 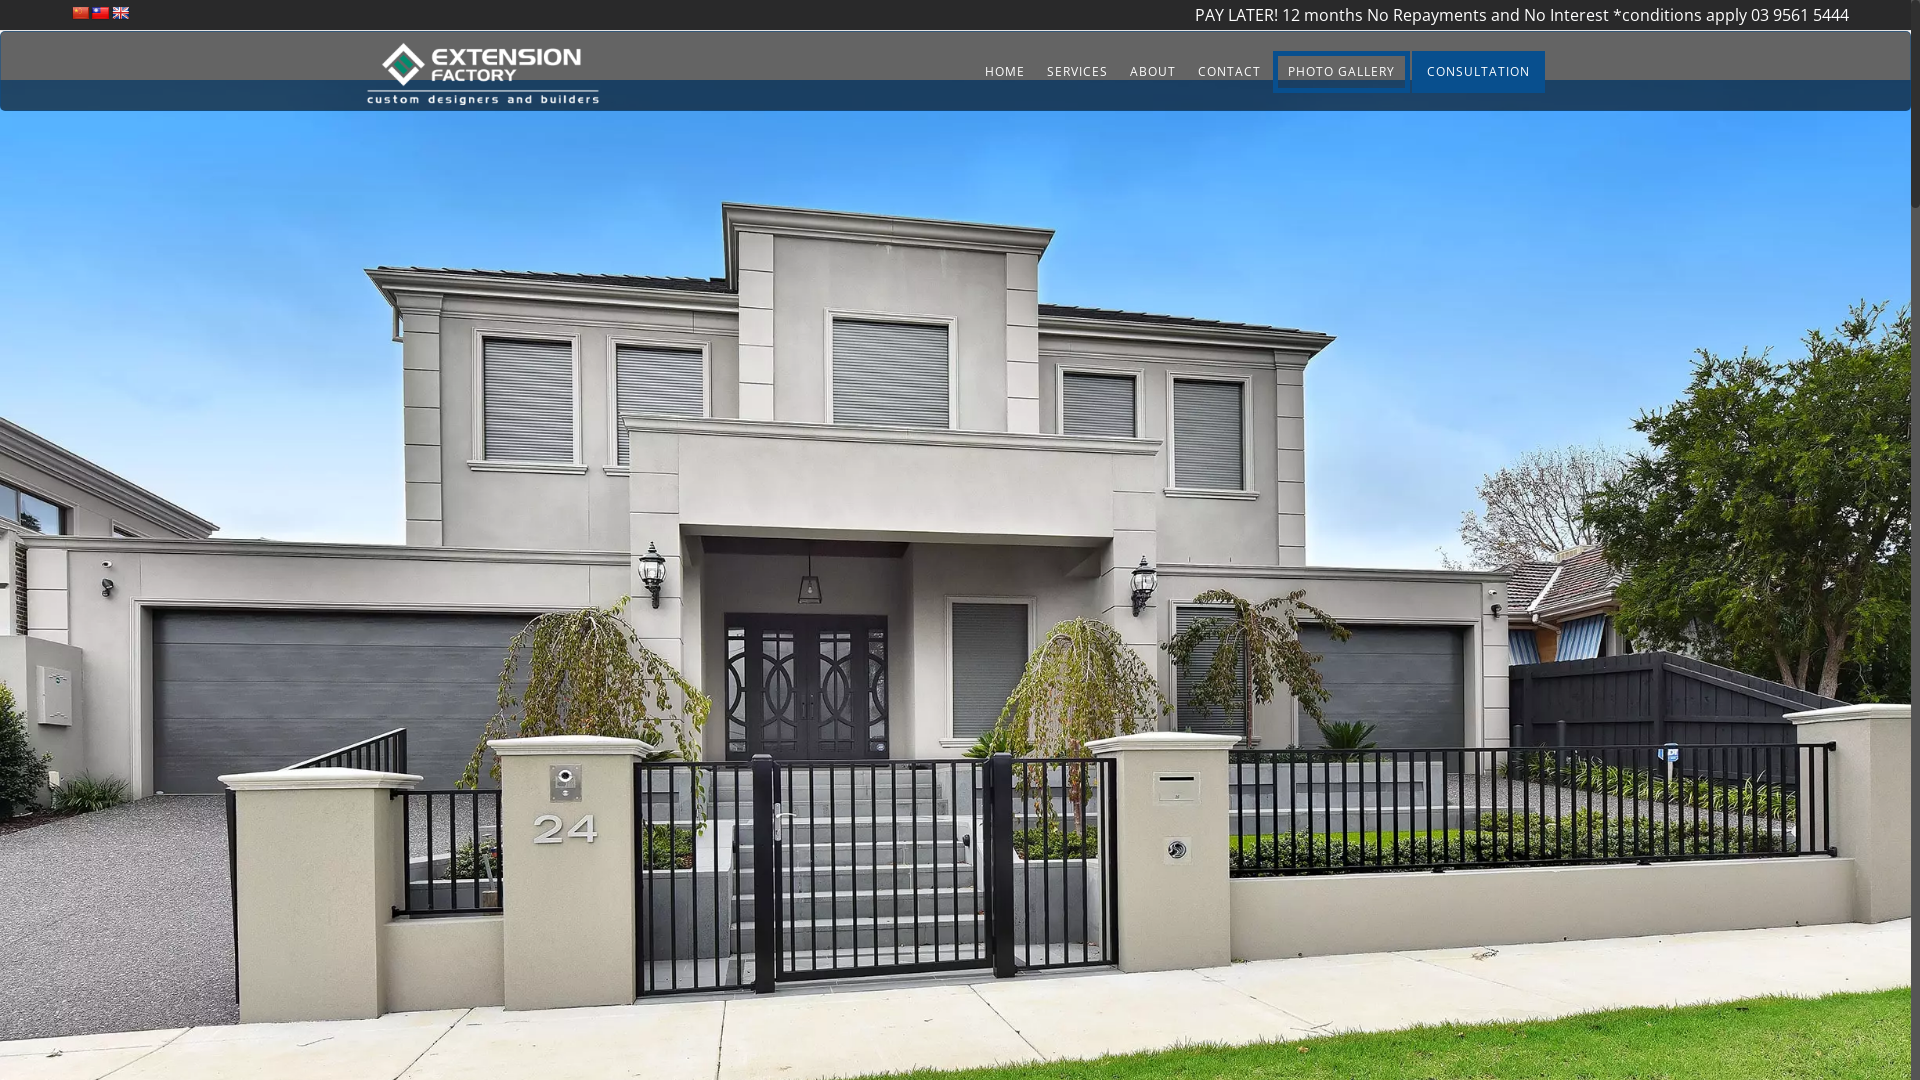 What do you see at coordinates (1342, 72) in the screenshot?
I see `PHOTO GALLERY` at bounding box center [1342, 72].